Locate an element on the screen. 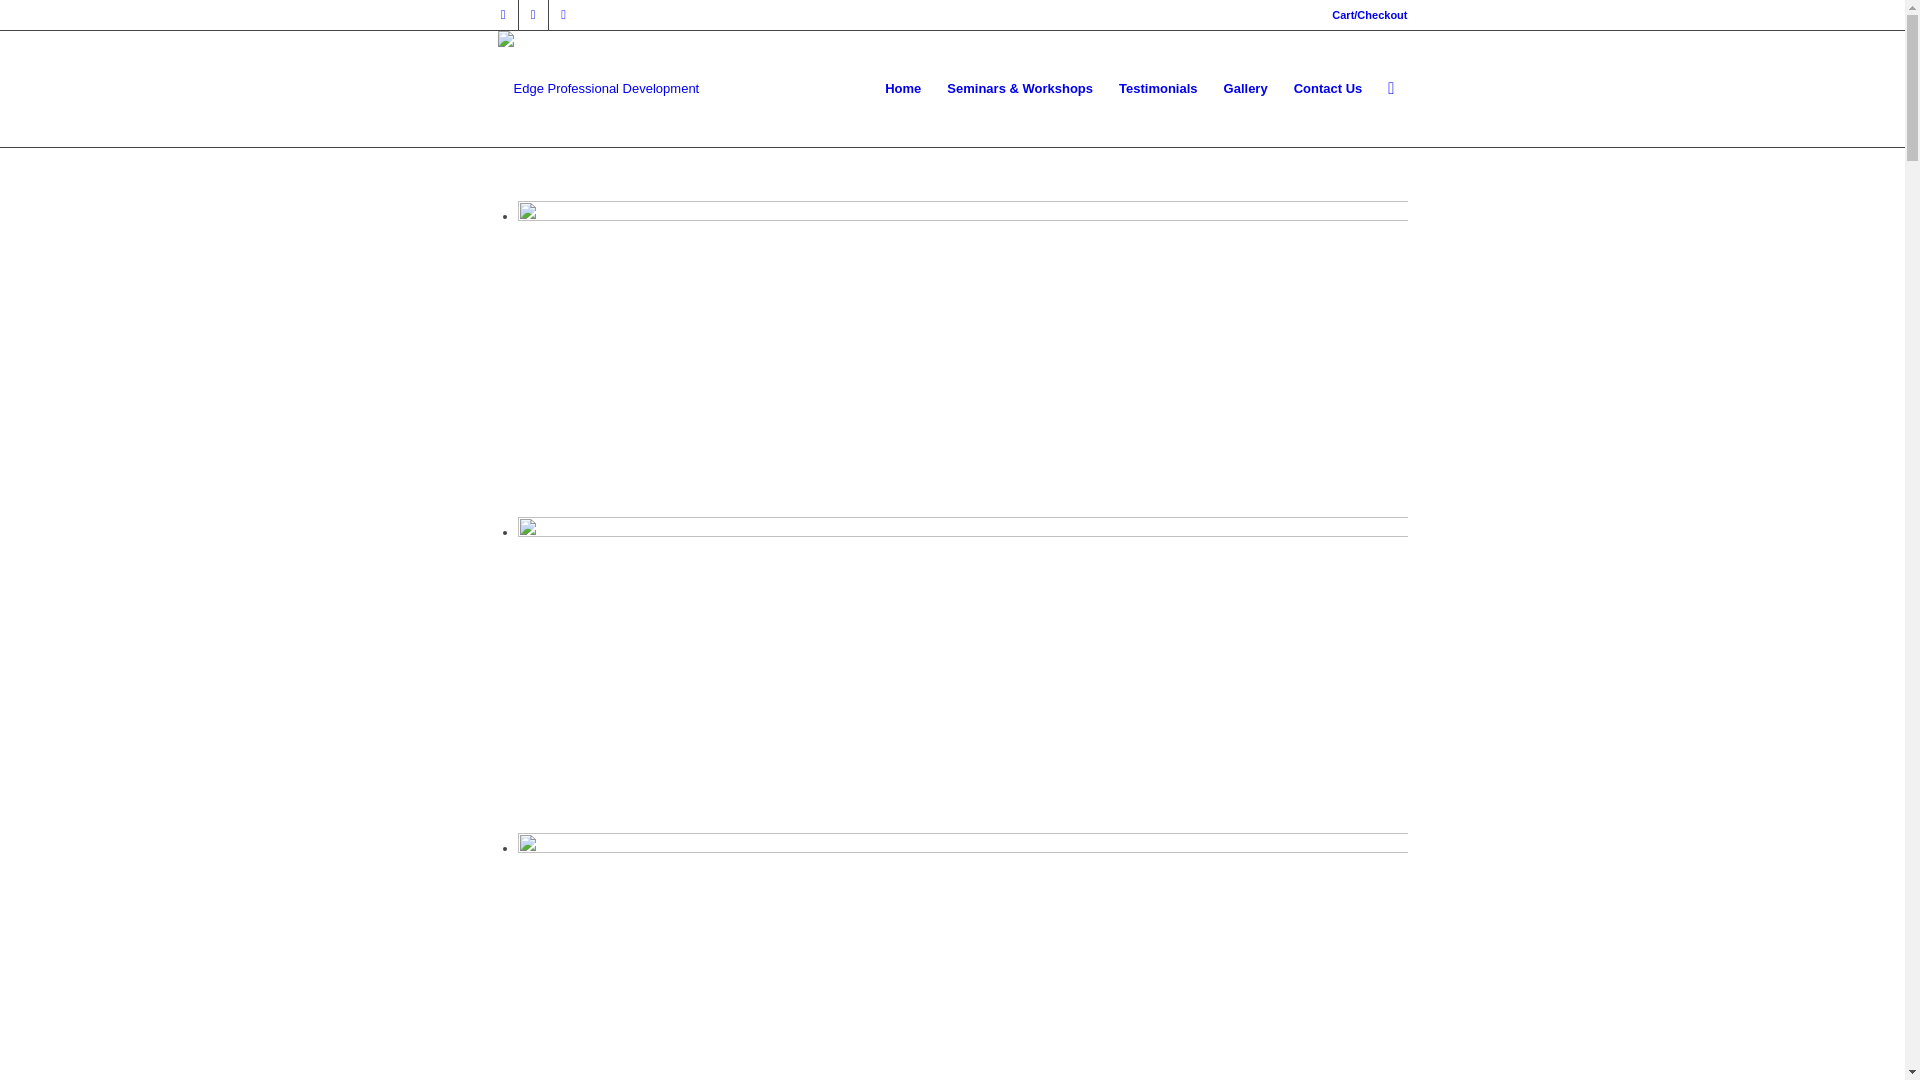 This screenshot has height=1080, width=1920. Contact Us is located at coordinates (1328, 89).